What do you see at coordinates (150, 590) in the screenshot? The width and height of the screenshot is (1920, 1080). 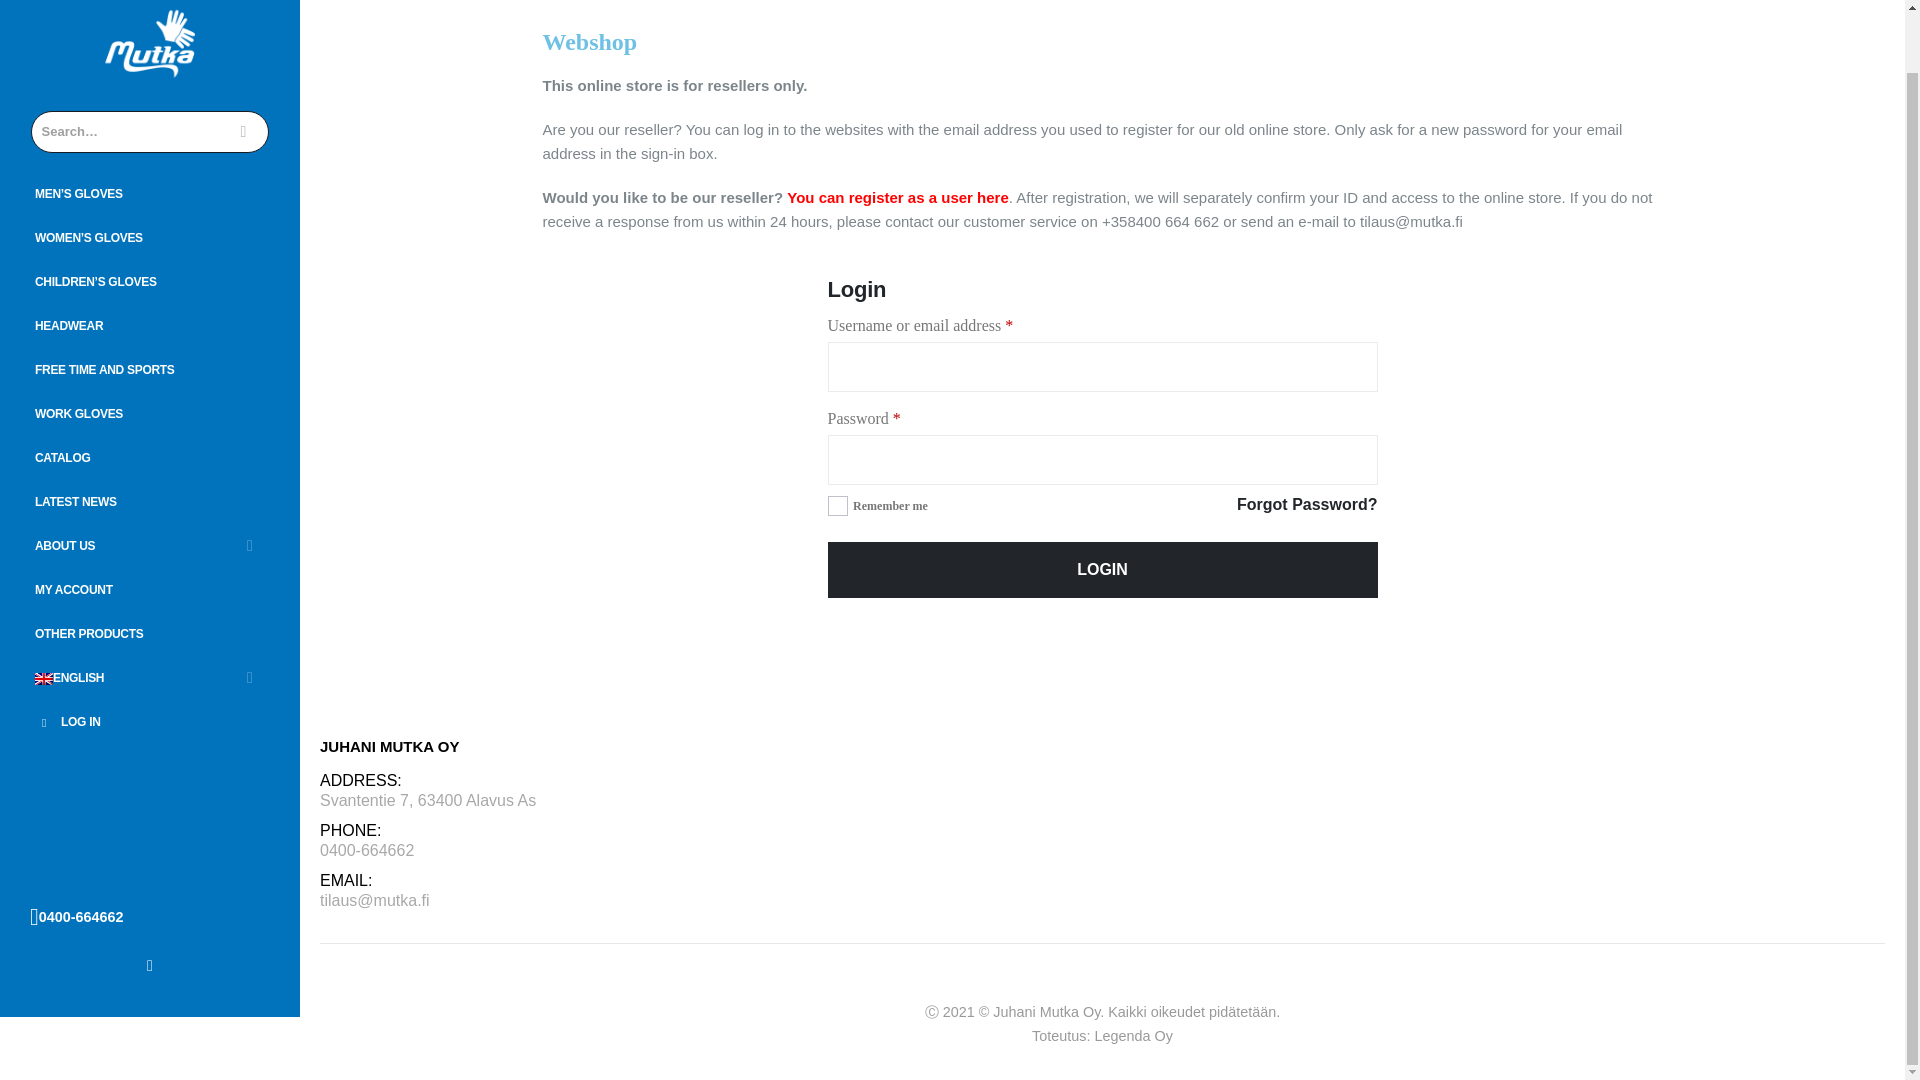 I see `MY ACCOUNT` at bounding box center [150, 590].